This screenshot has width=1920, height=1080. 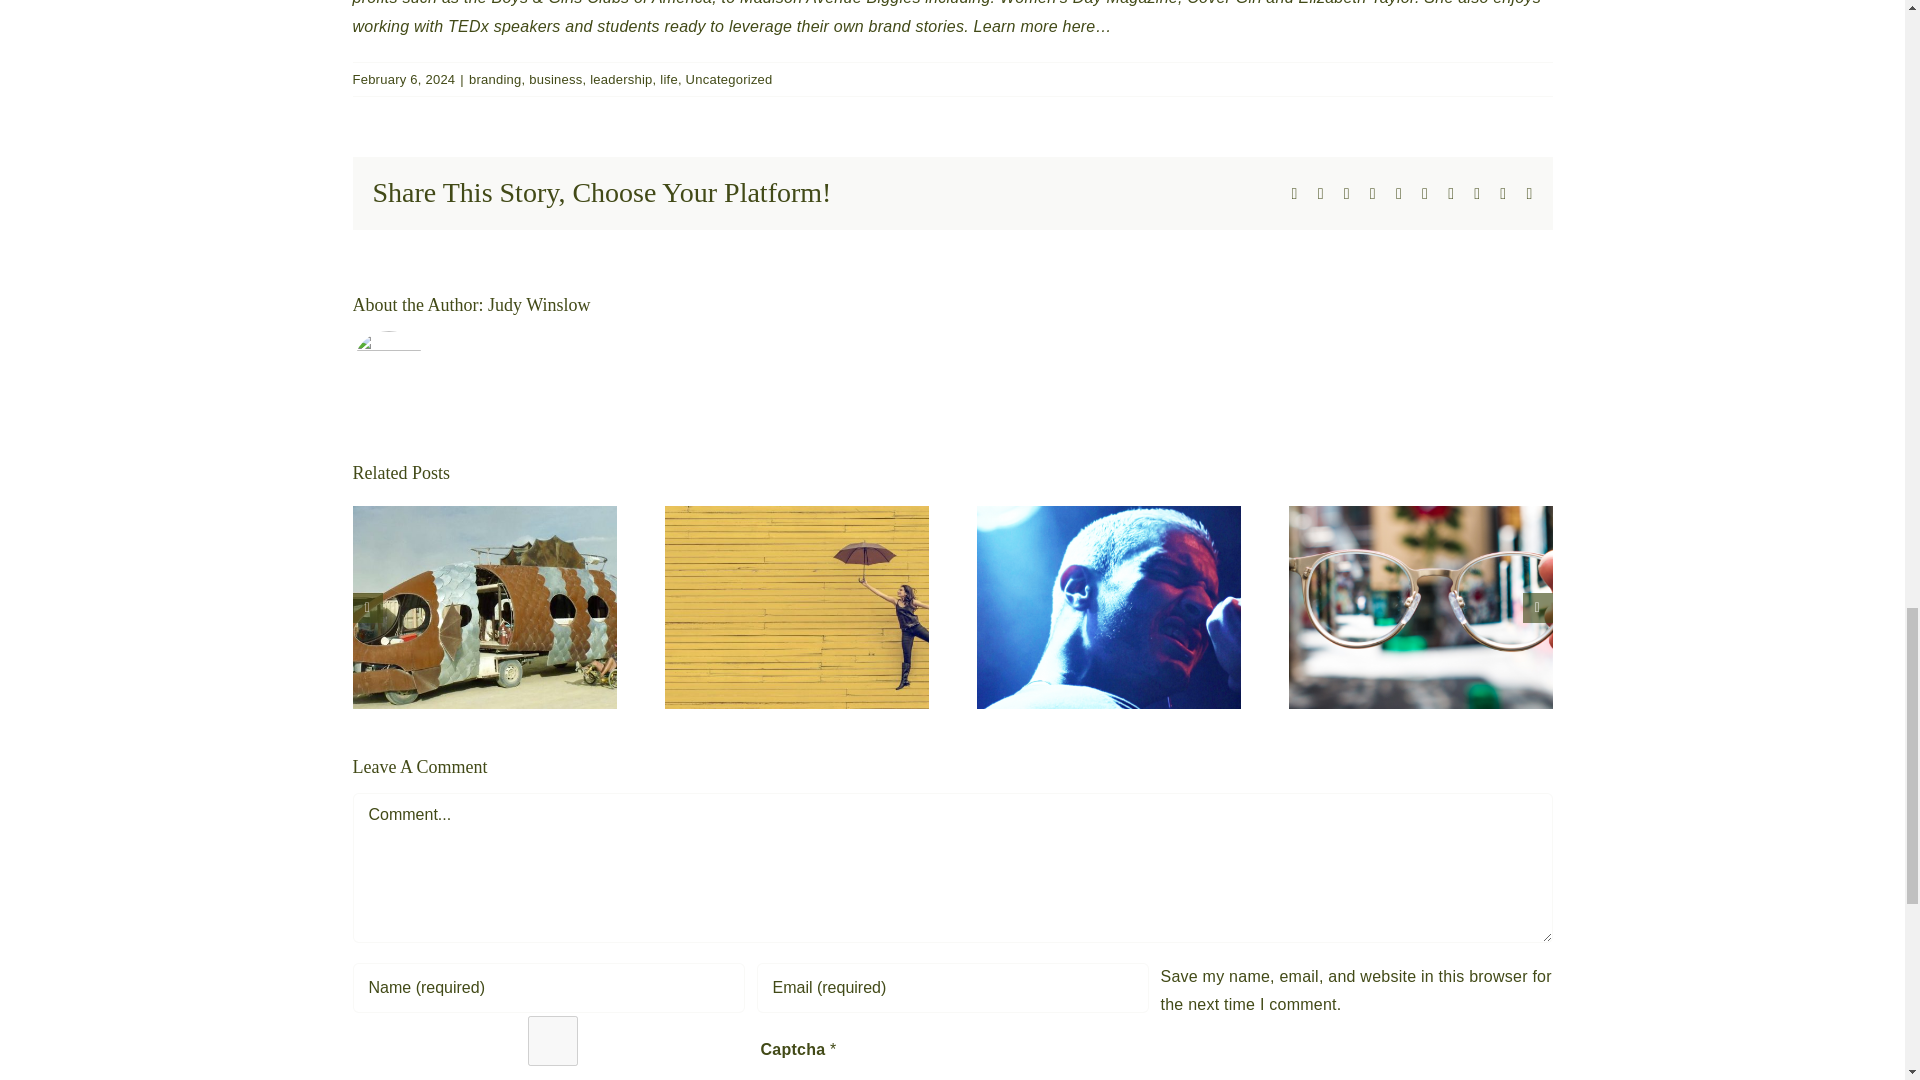 What do you see at coordinates (668, 80) in the screenshot?
I see `life` at bounding box center [668, 80].